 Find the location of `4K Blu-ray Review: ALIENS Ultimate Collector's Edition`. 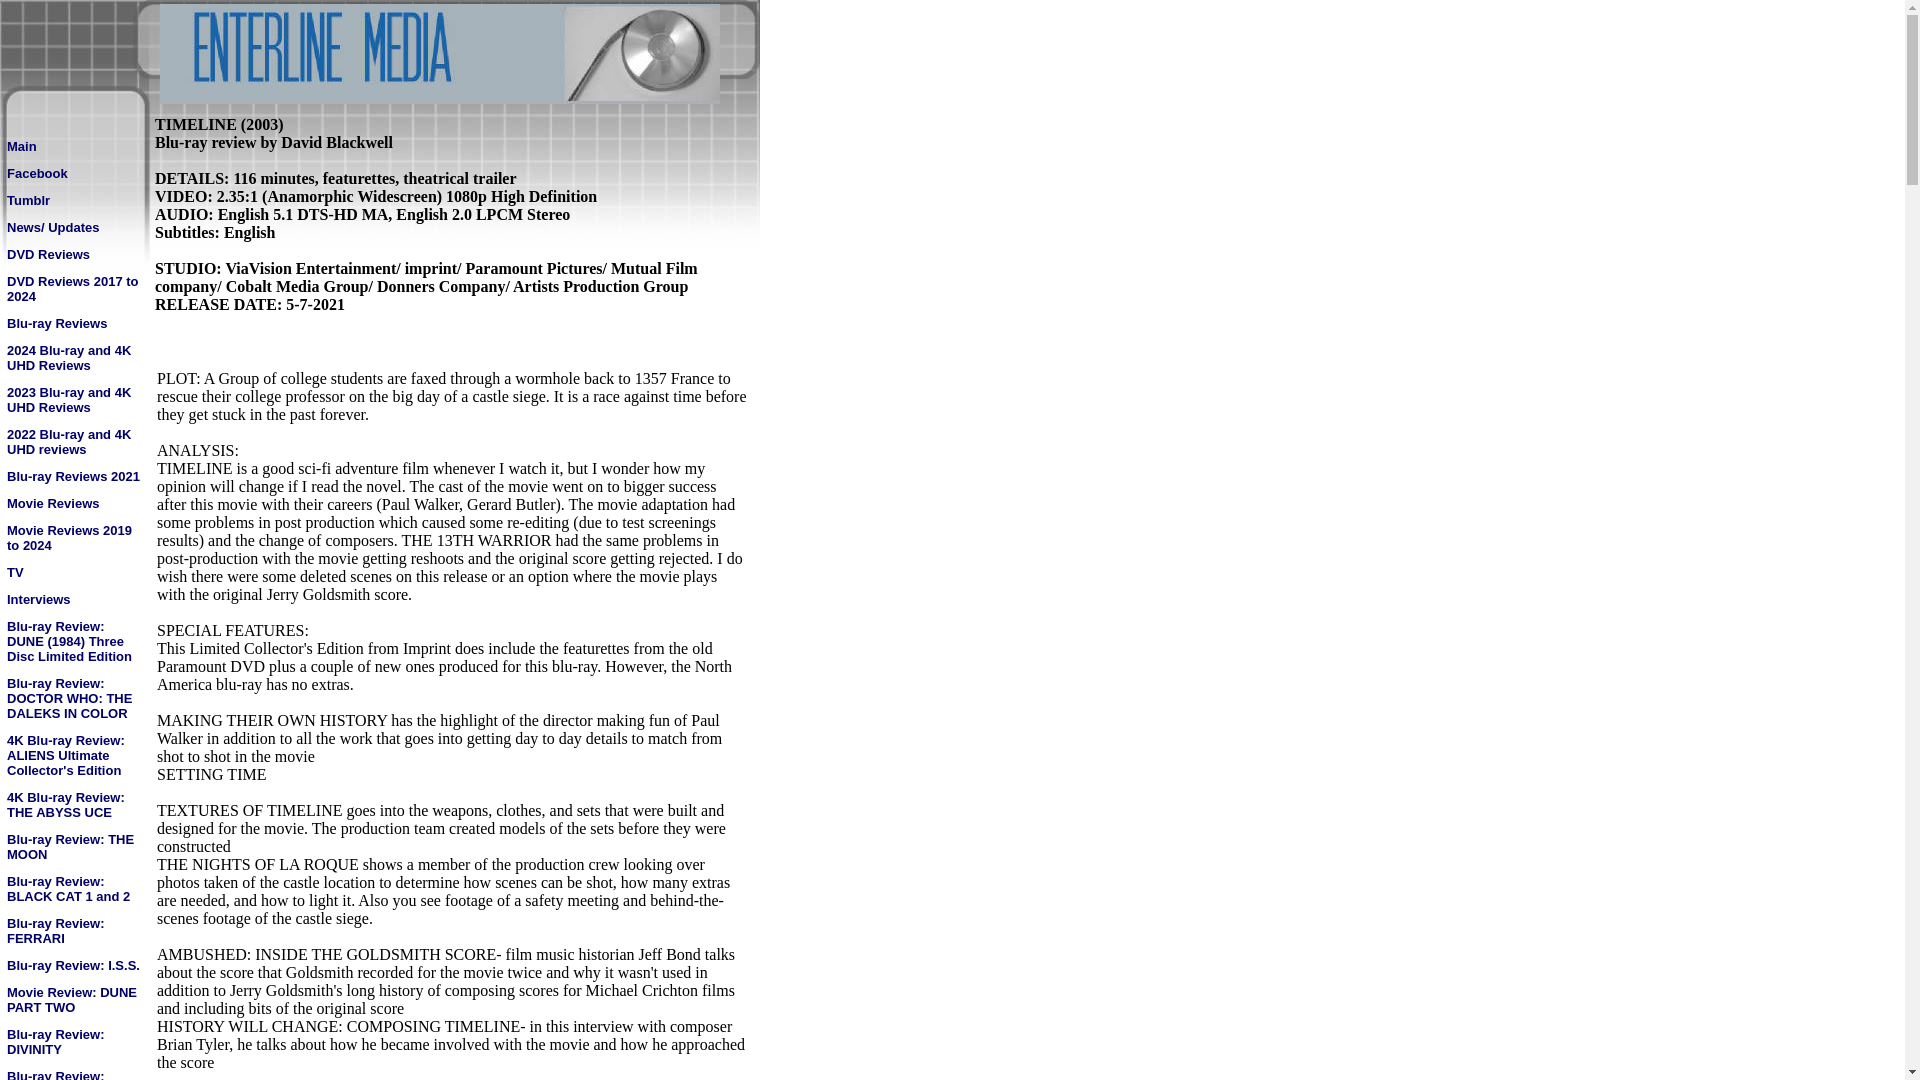

4K Blu-ray Review: ALIENS Ultimate Collector's Edition is located at coordinates (66, 754).